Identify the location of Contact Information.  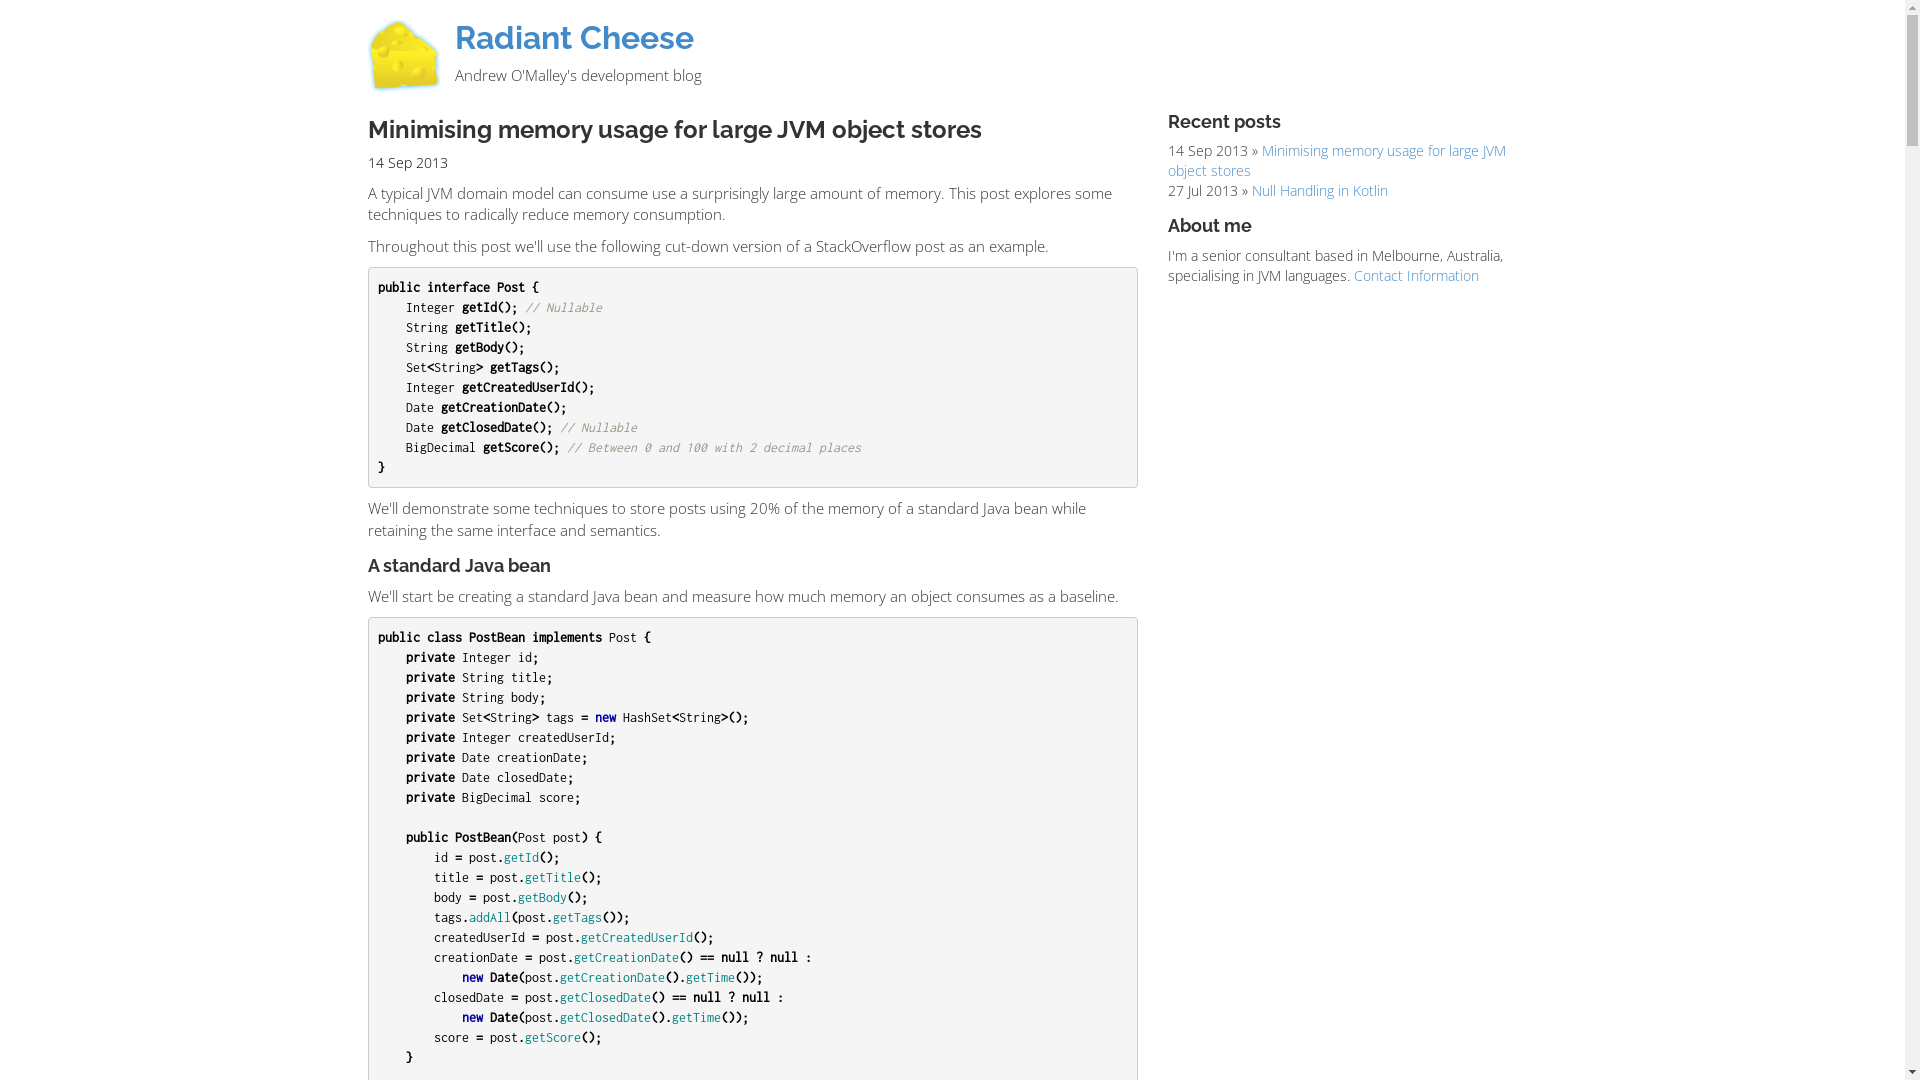
(1416, 276).